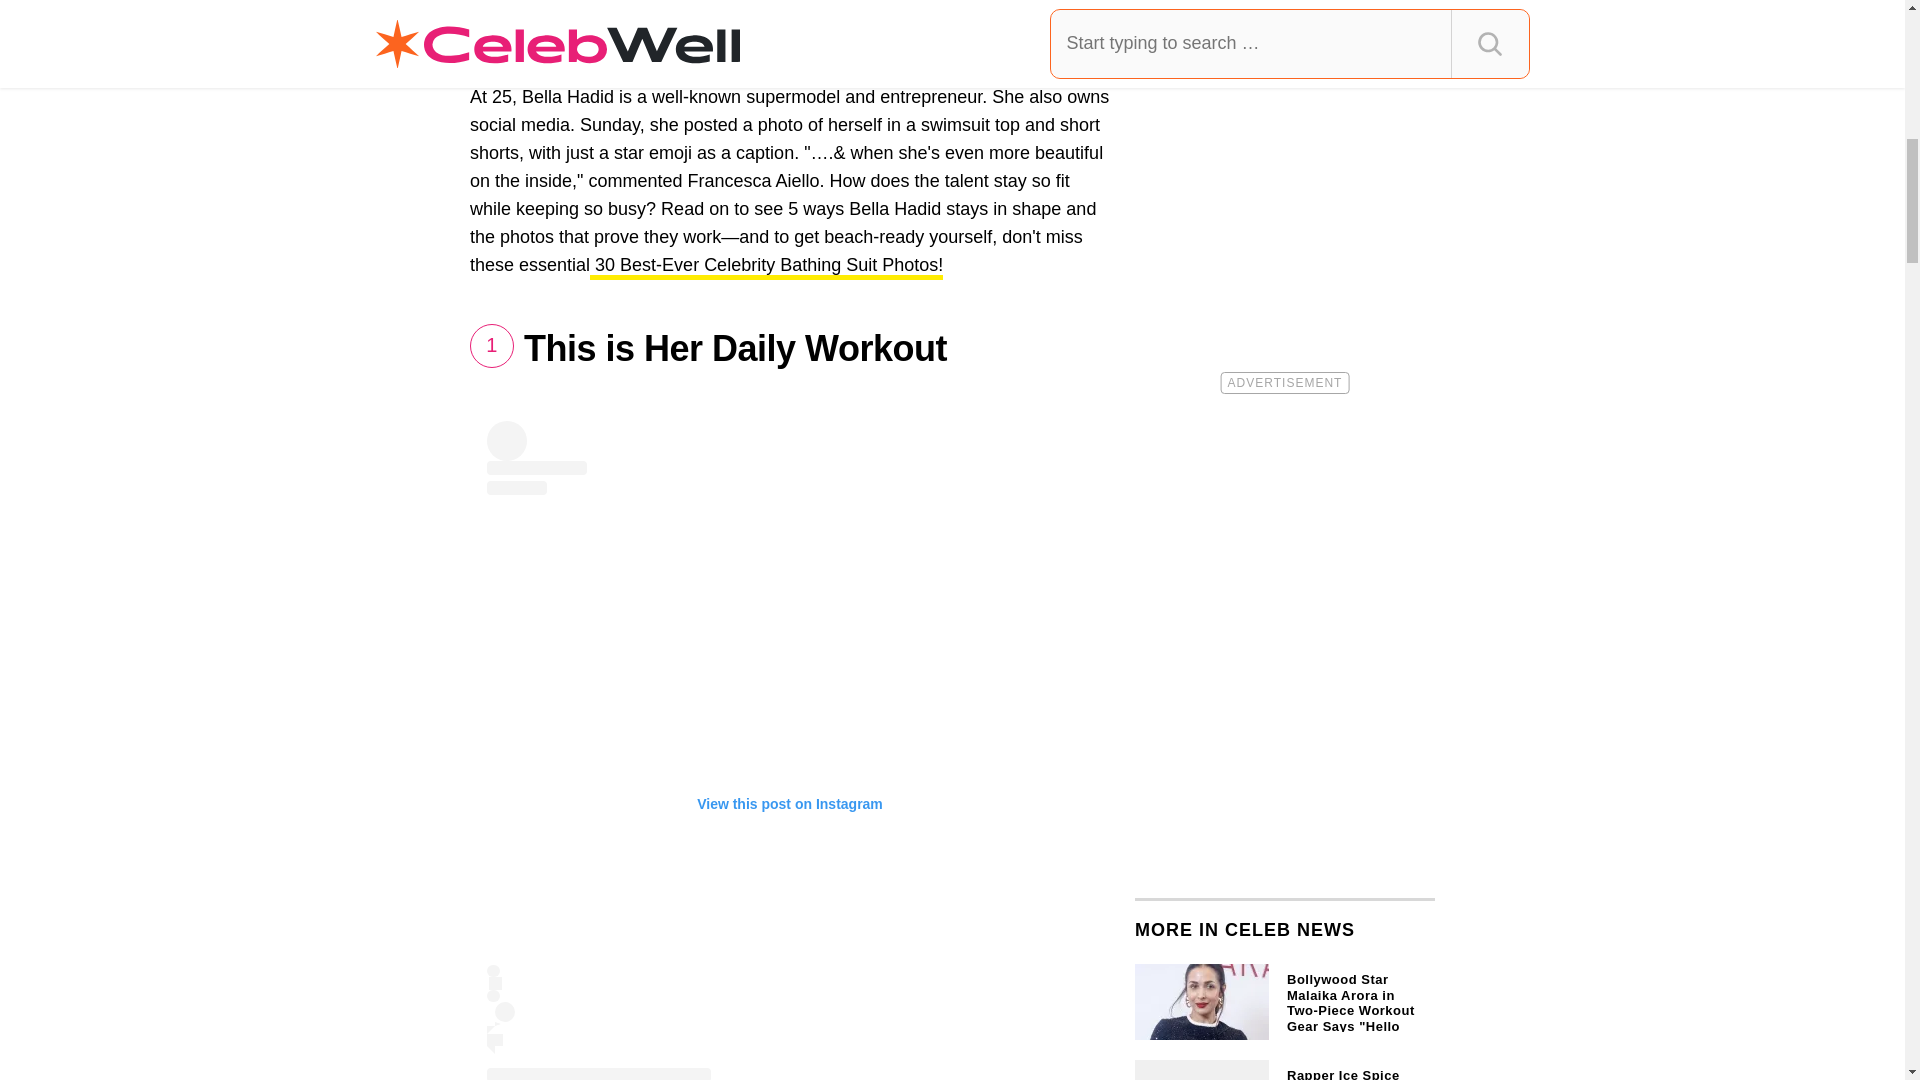 The height and width of the screenshot is (1080, 1920). I want to click on Share via e-mail, so click(774, 42).